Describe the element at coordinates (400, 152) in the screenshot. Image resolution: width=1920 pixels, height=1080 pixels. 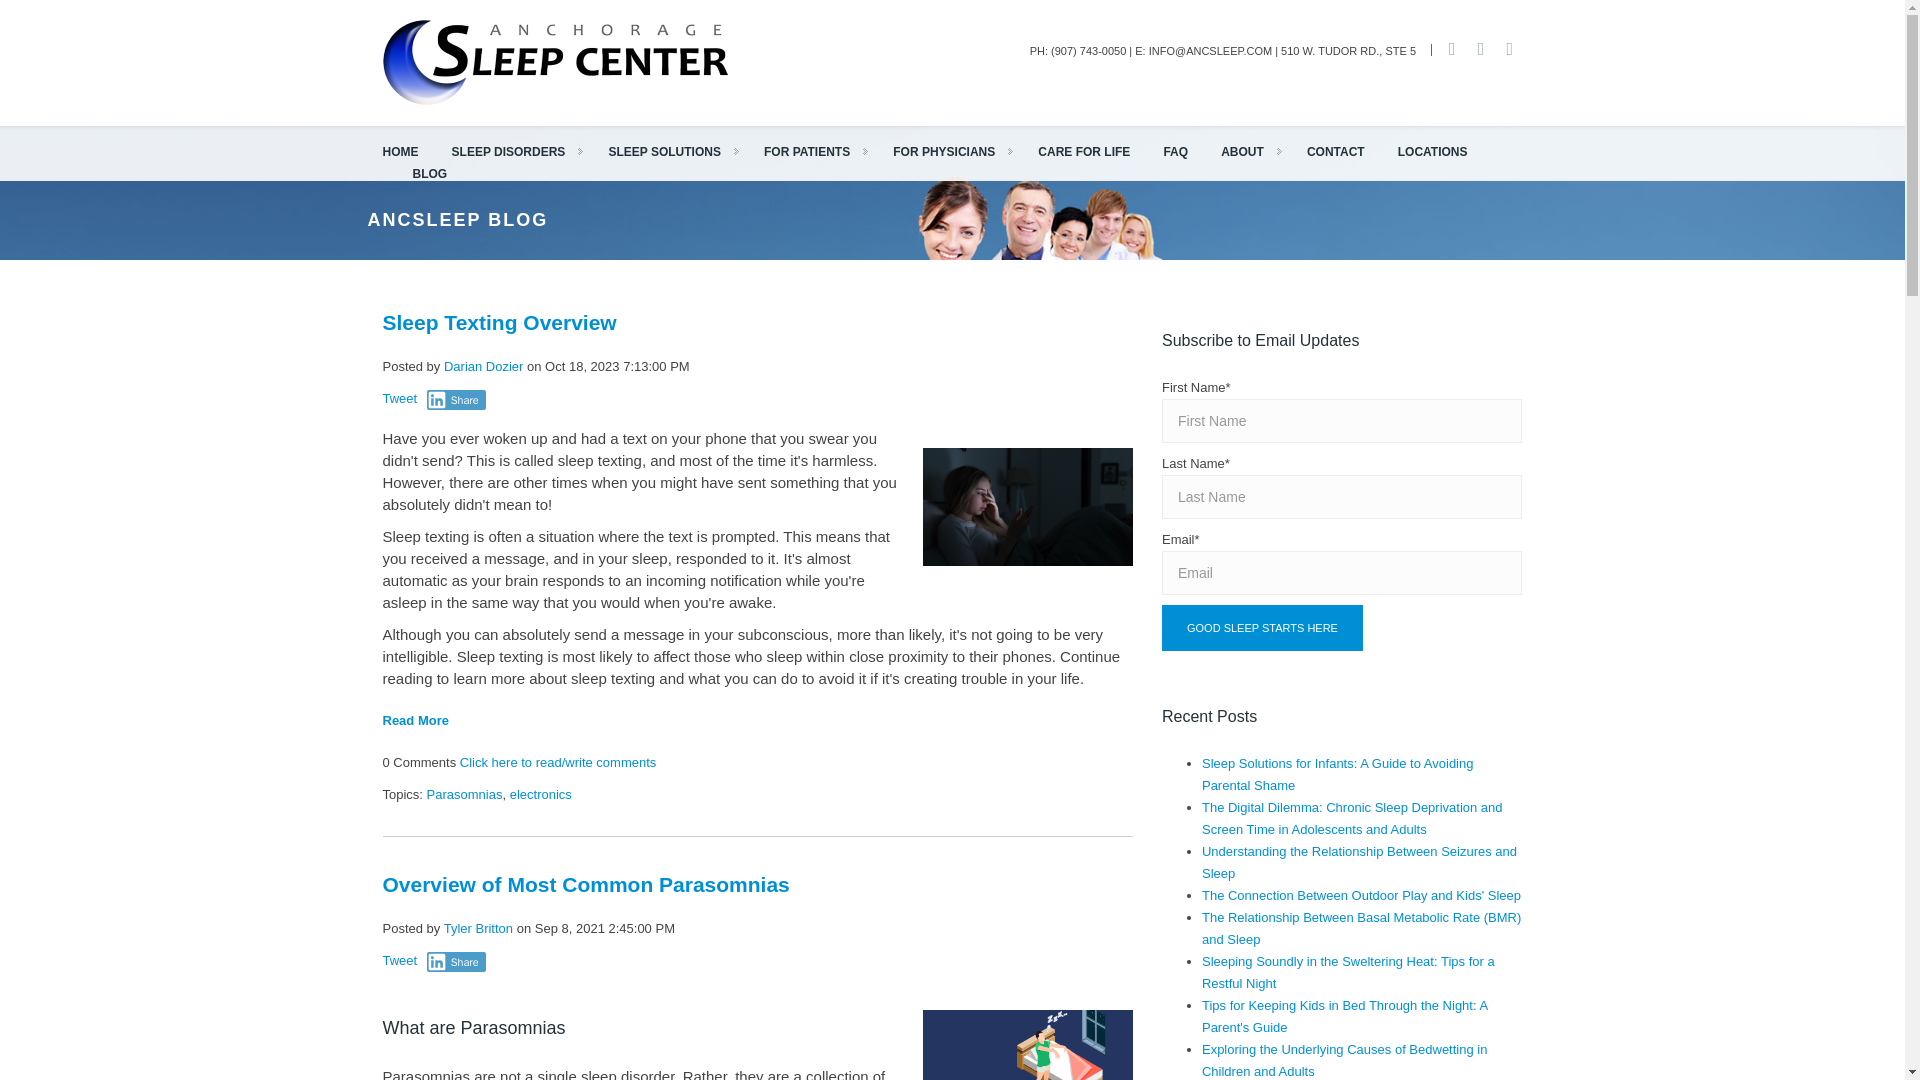
I see `HOME` at that location.